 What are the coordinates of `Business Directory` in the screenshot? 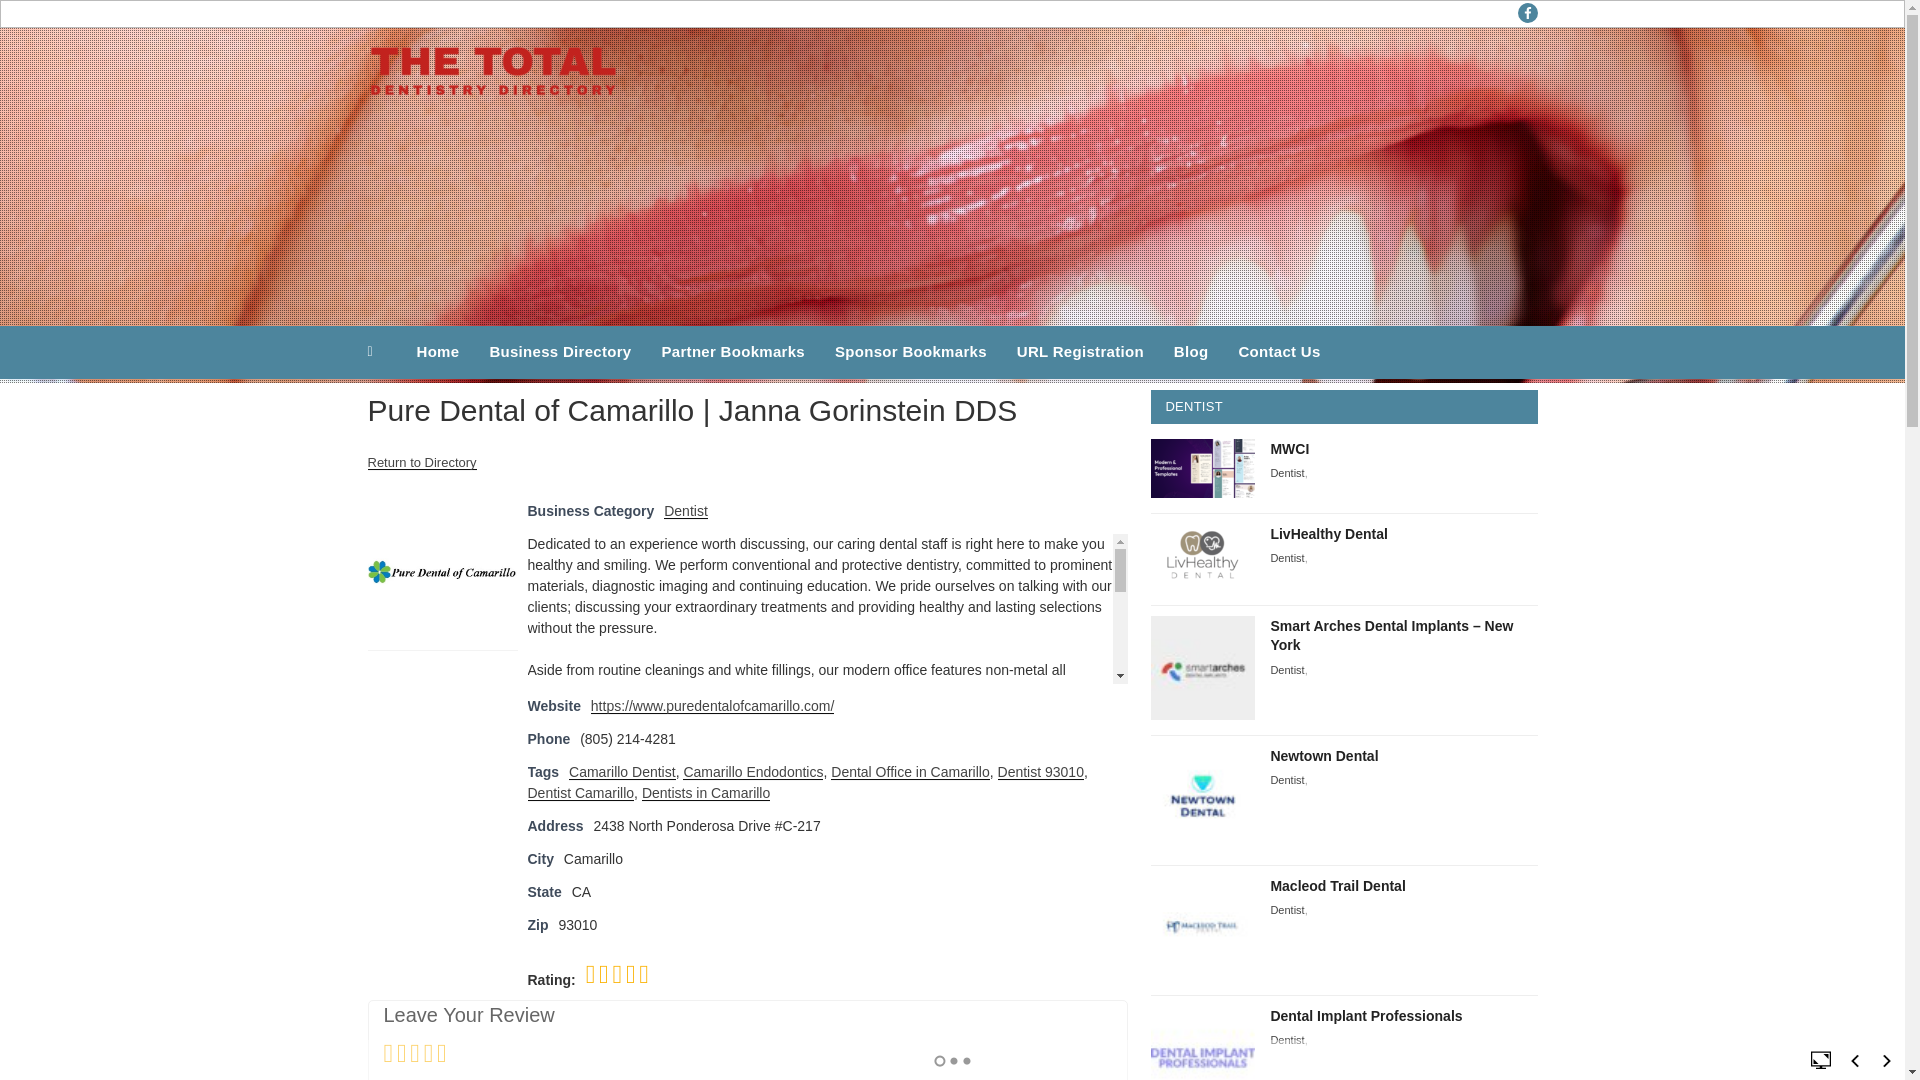 It's located at (560, 352).